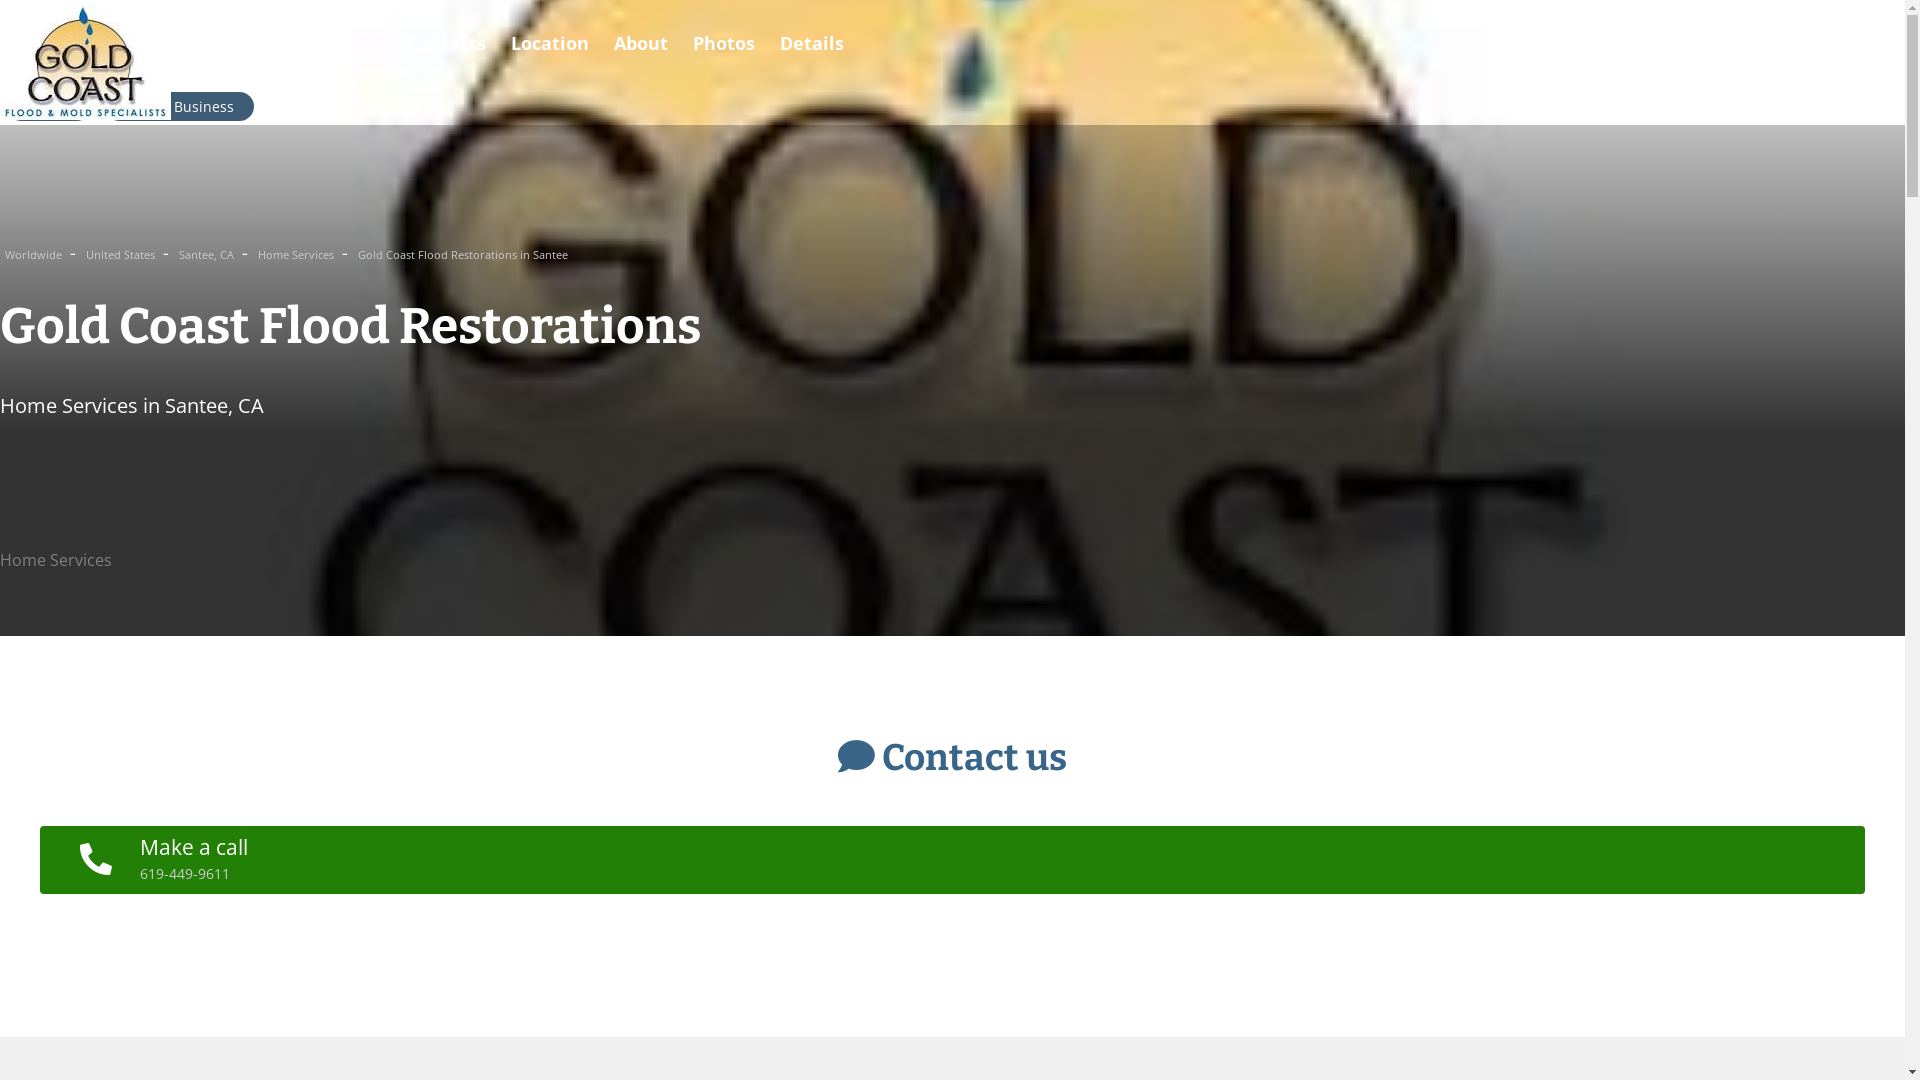 This screenshot has height=1080, width=1920. What do you see at coordinates (180, 106) in the screenshot?
I see `Add Business` at bounding box center [180, 106].